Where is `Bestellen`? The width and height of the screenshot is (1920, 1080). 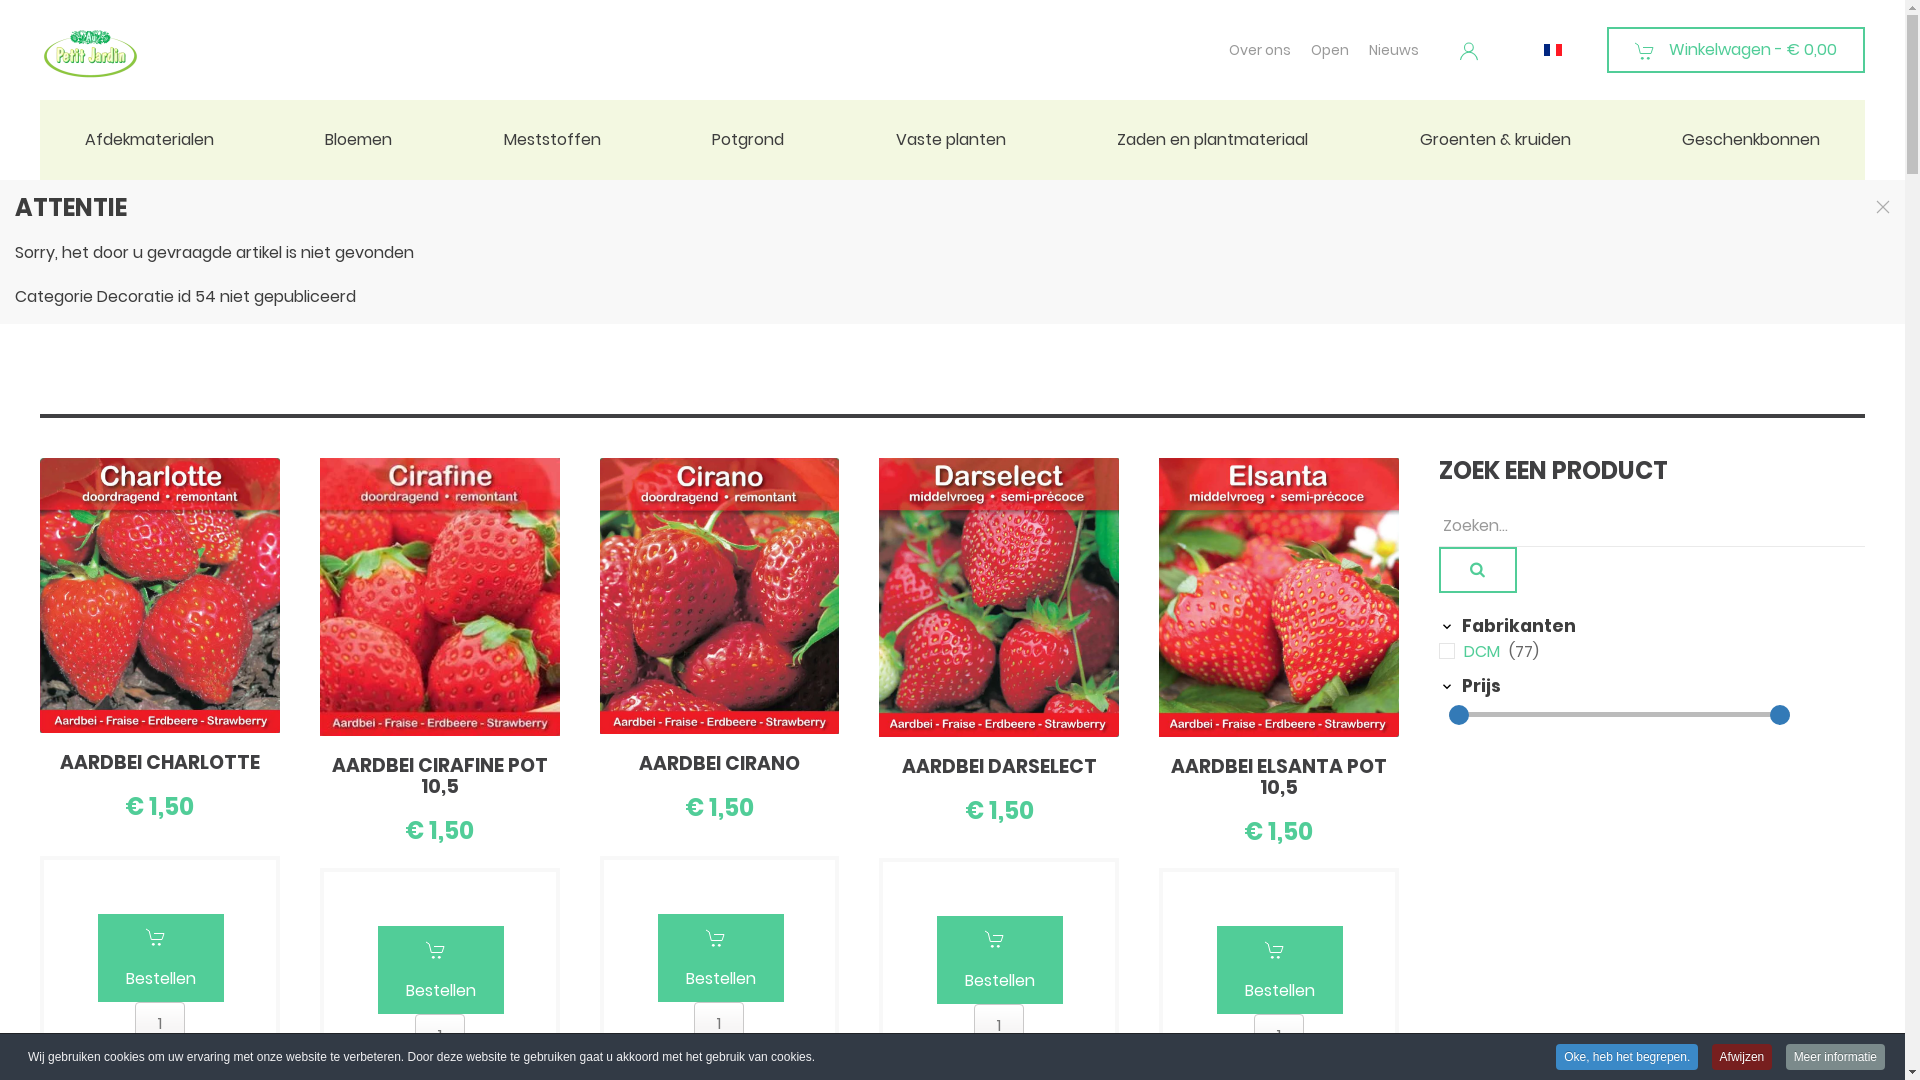 Bestellen is located at coordinates (160, 979).